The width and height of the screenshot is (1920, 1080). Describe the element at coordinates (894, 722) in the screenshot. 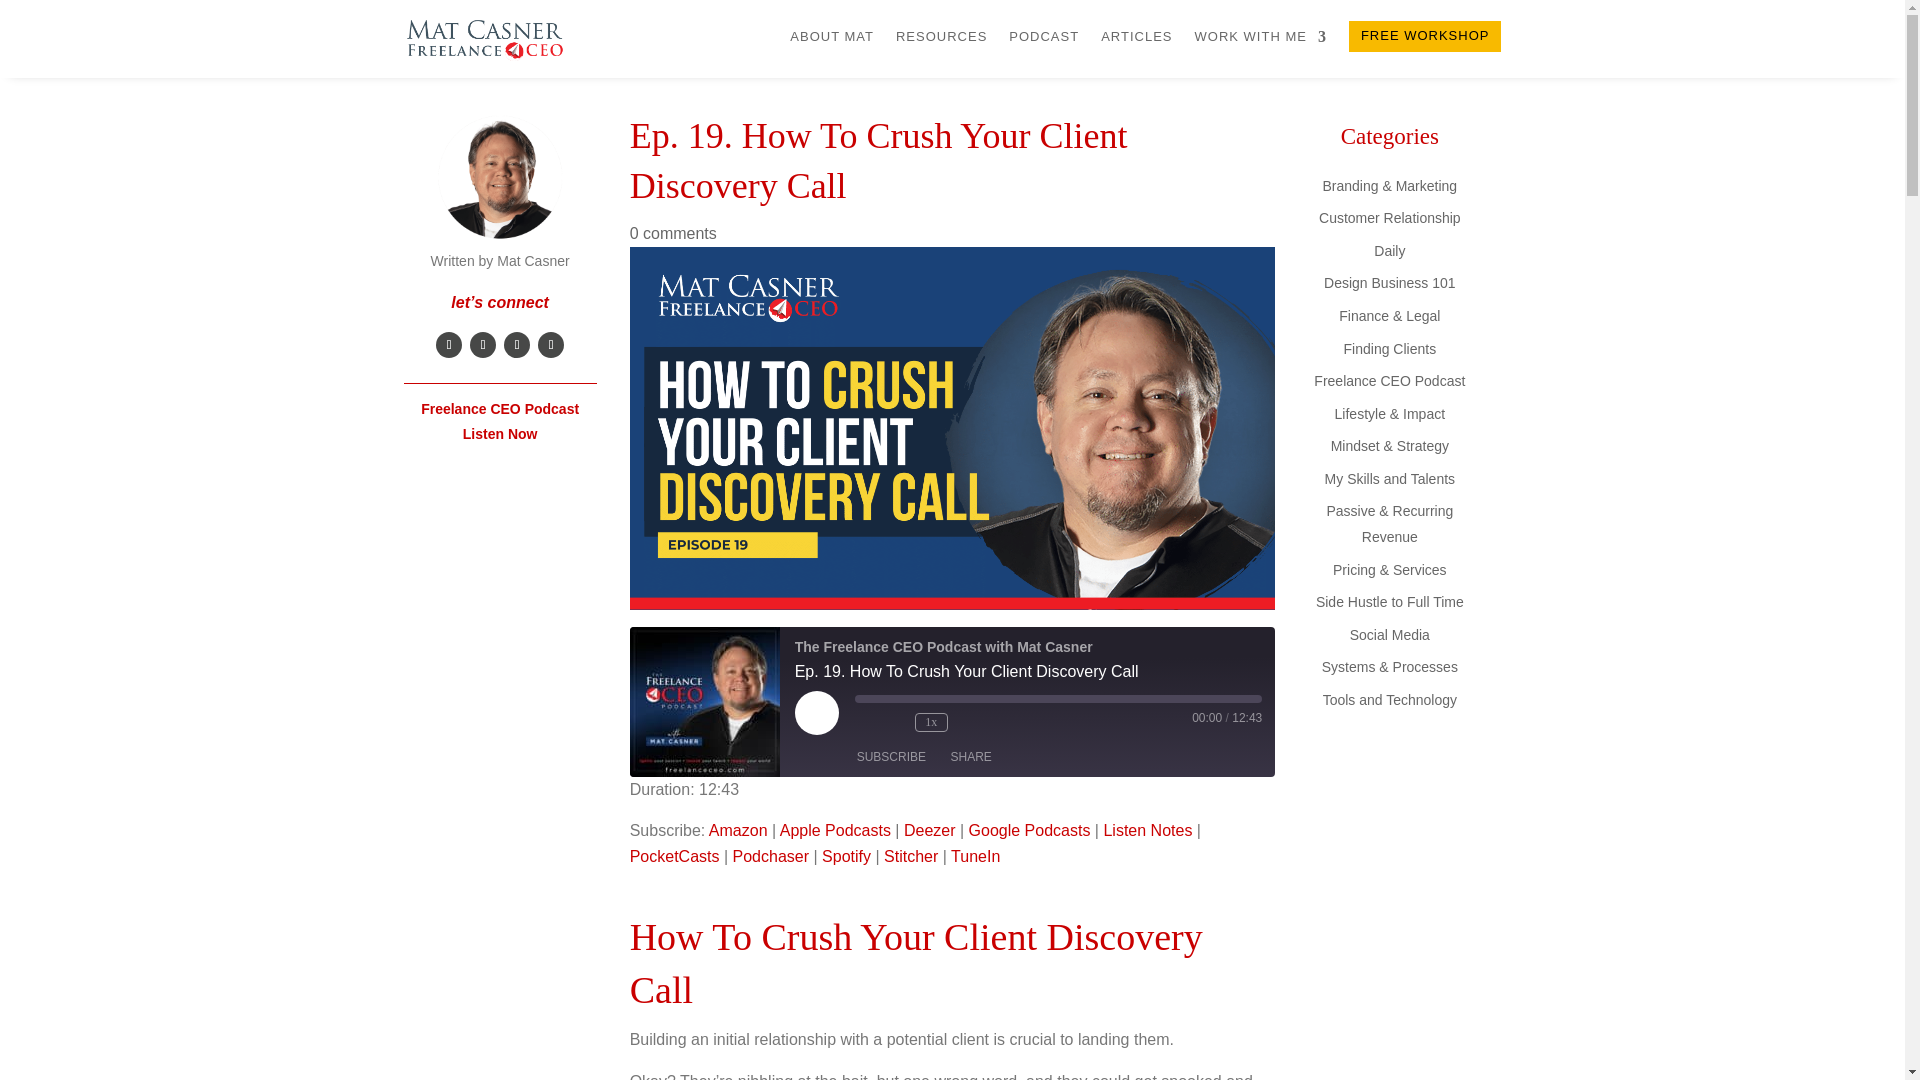

I see `Rewind 10 Seconds` at that location.